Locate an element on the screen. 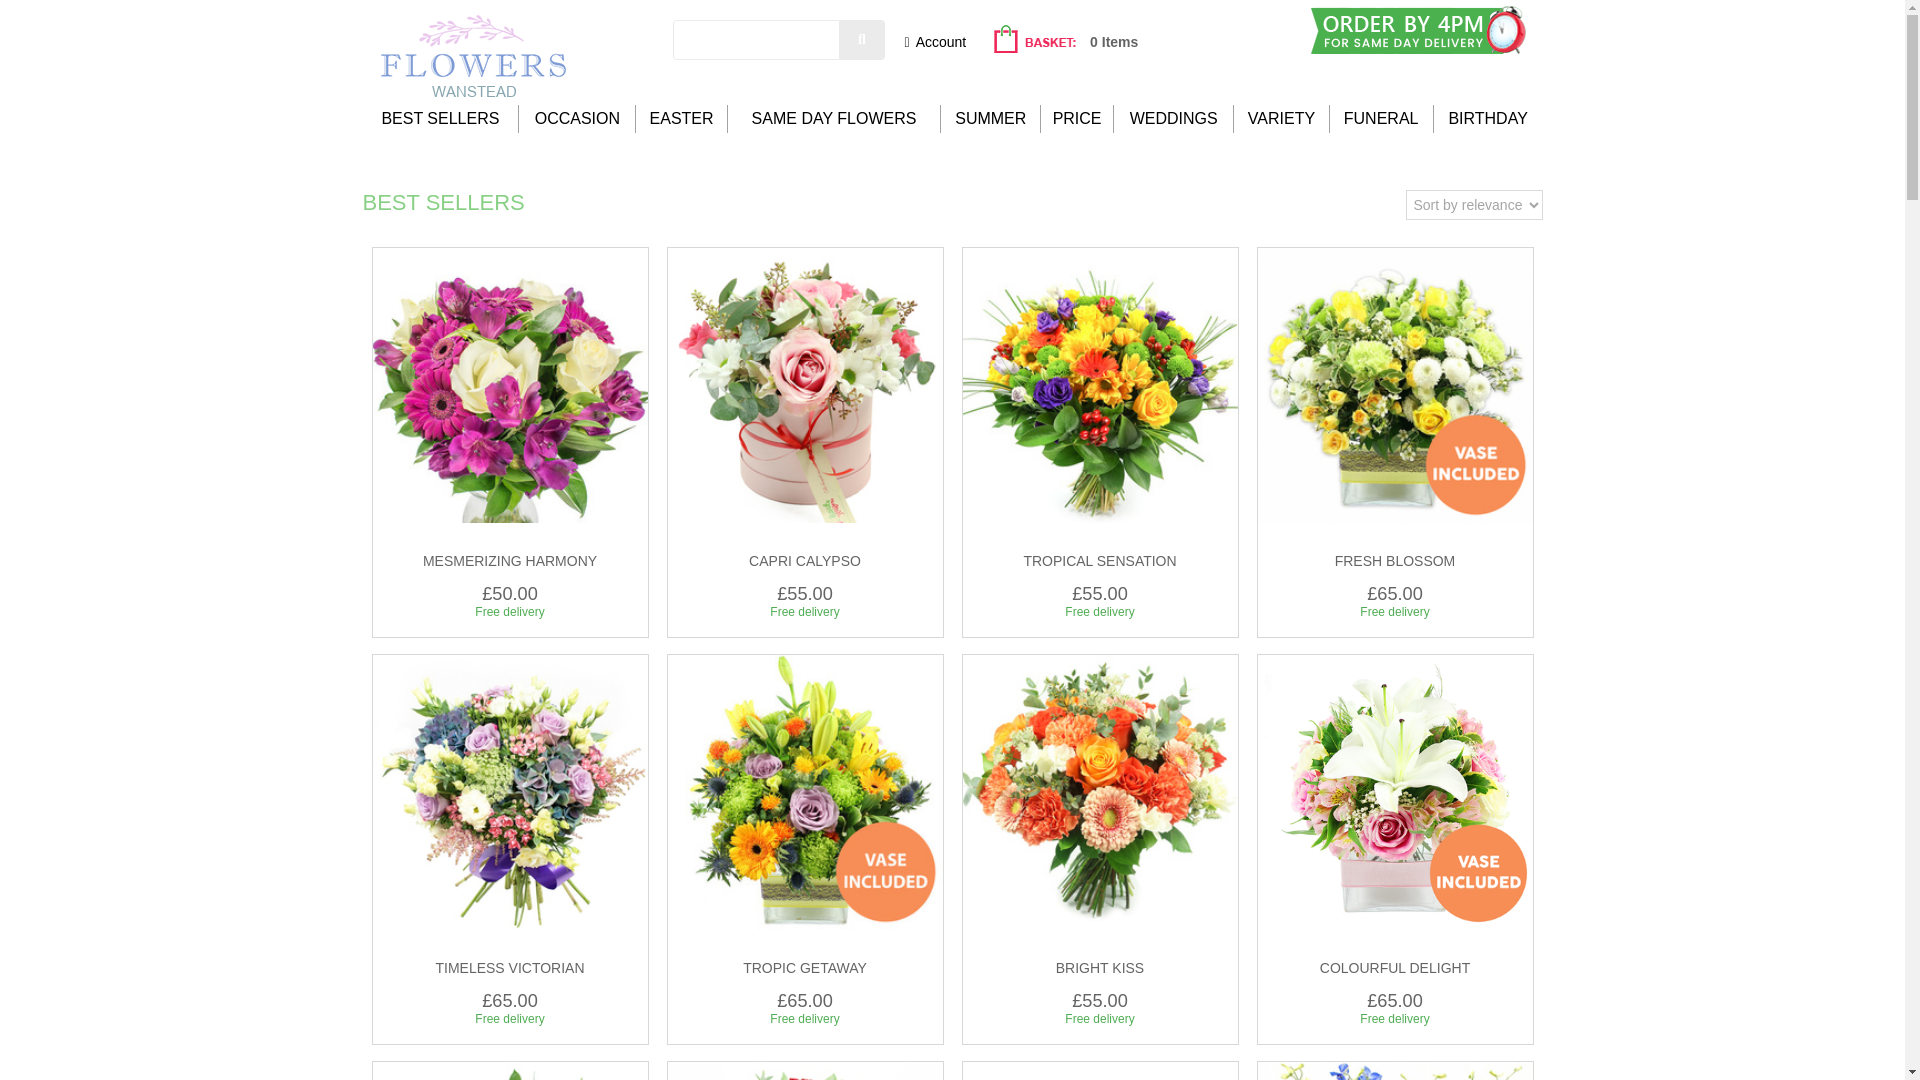  OCCASION is located at coordinates (578, 118).